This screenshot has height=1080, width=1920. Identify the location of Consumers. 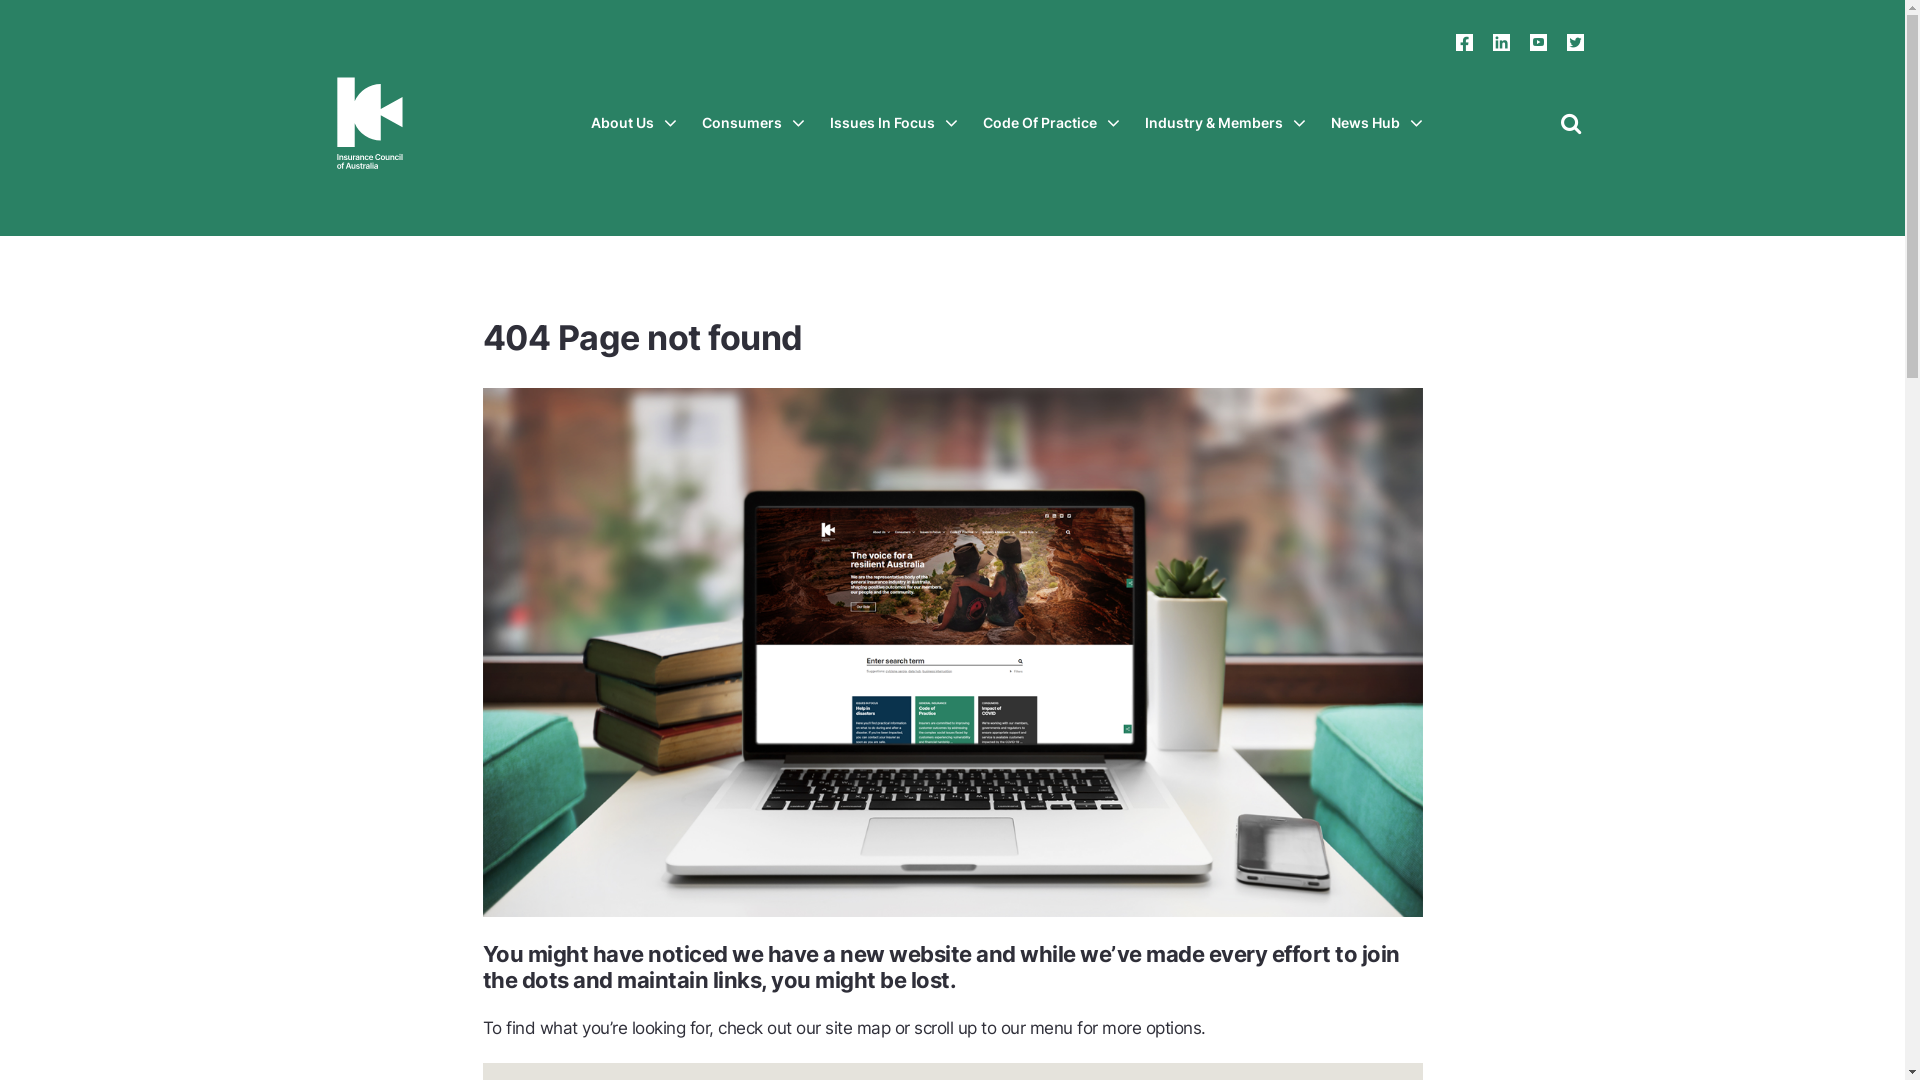
(754, 123).